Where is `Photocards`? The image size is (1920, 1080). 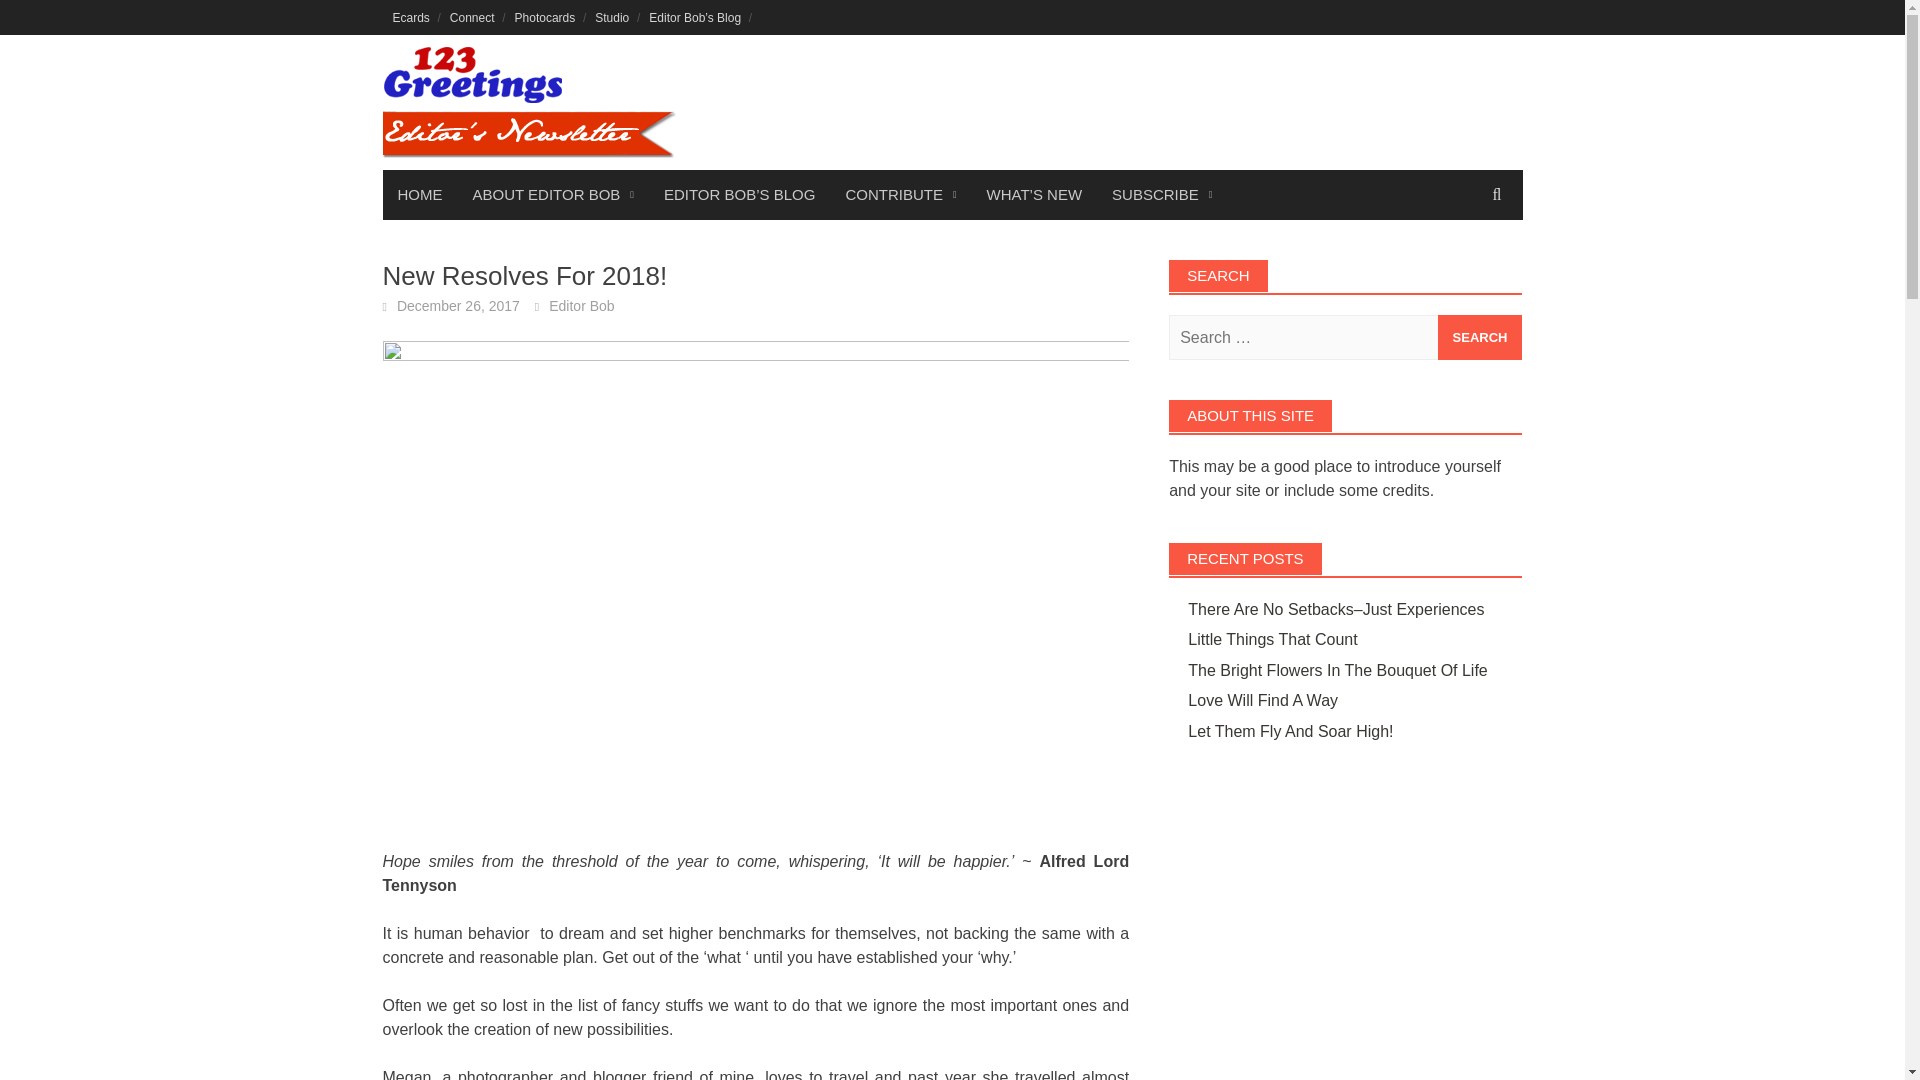 Photocards is located at coordinates (544, 17).